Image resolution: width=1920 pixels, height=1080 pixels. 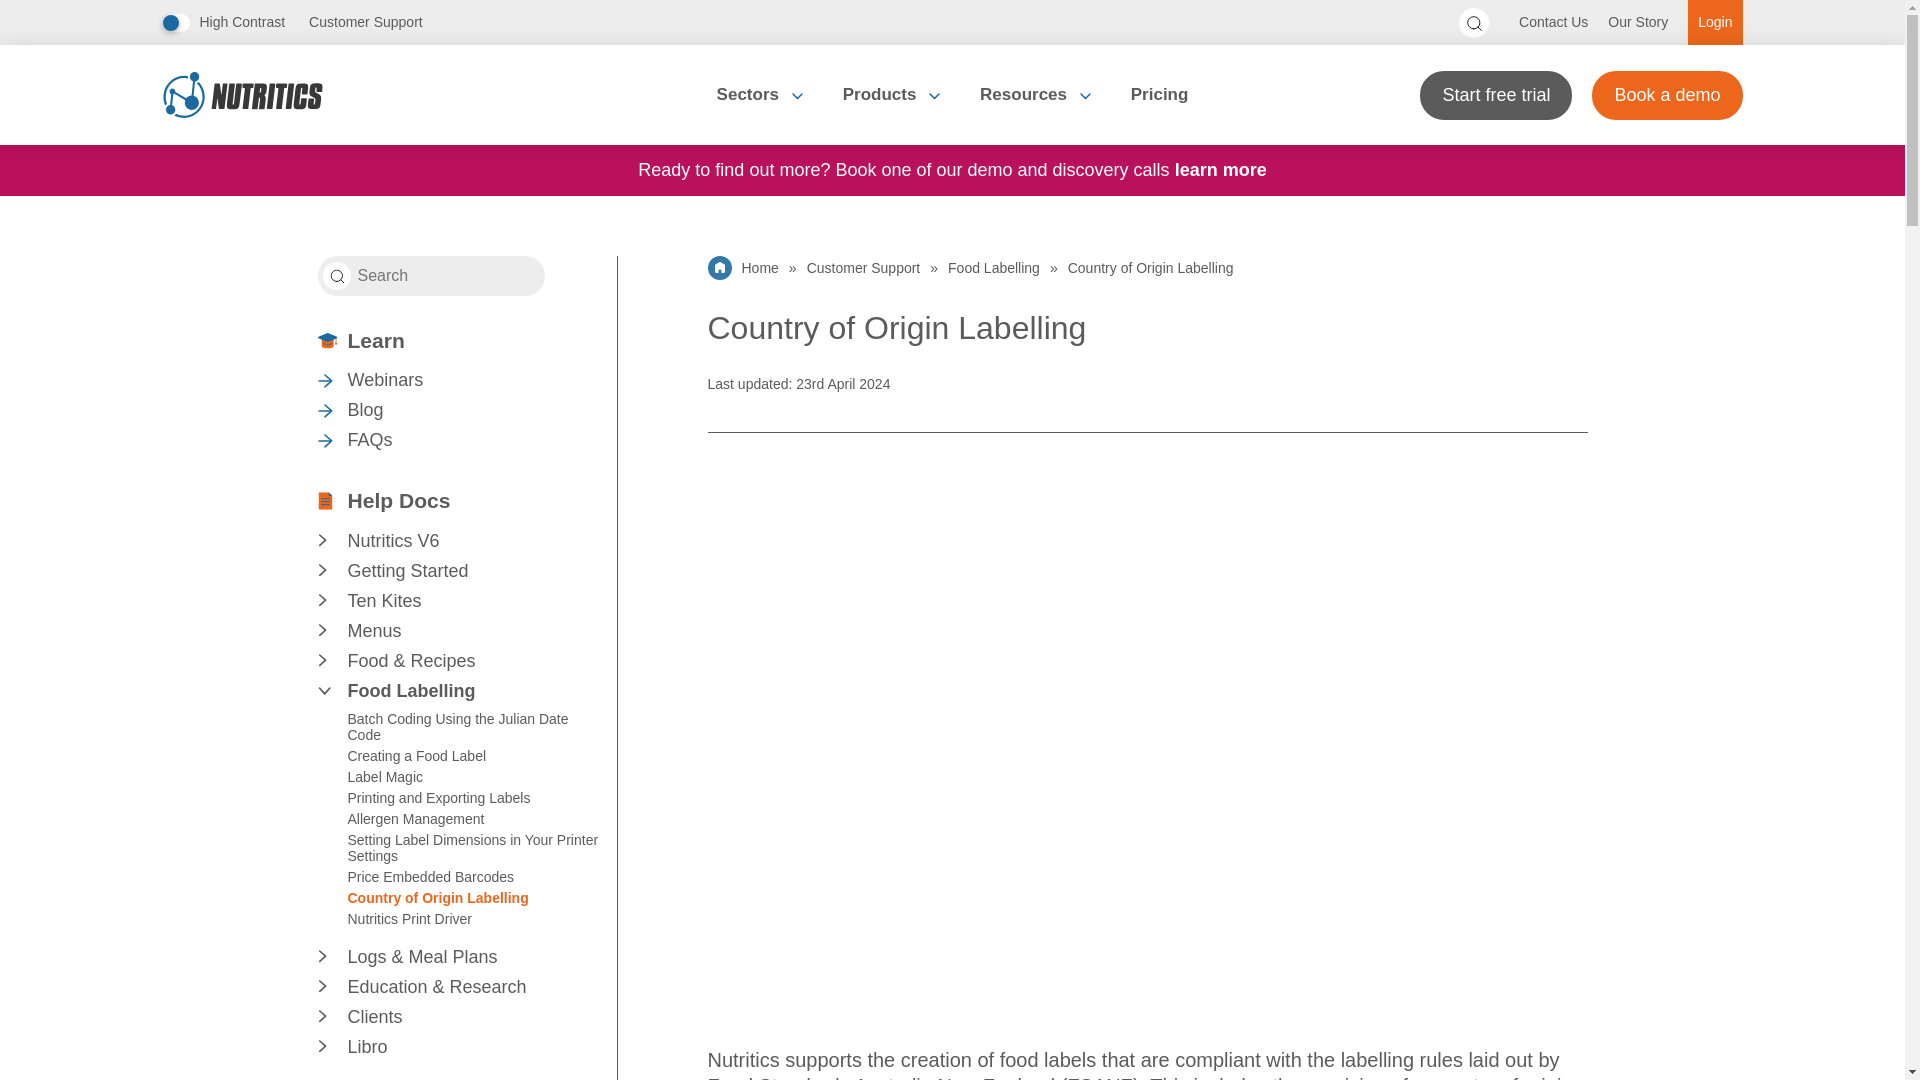 I want to click on Products, so click(x=892, y=94).